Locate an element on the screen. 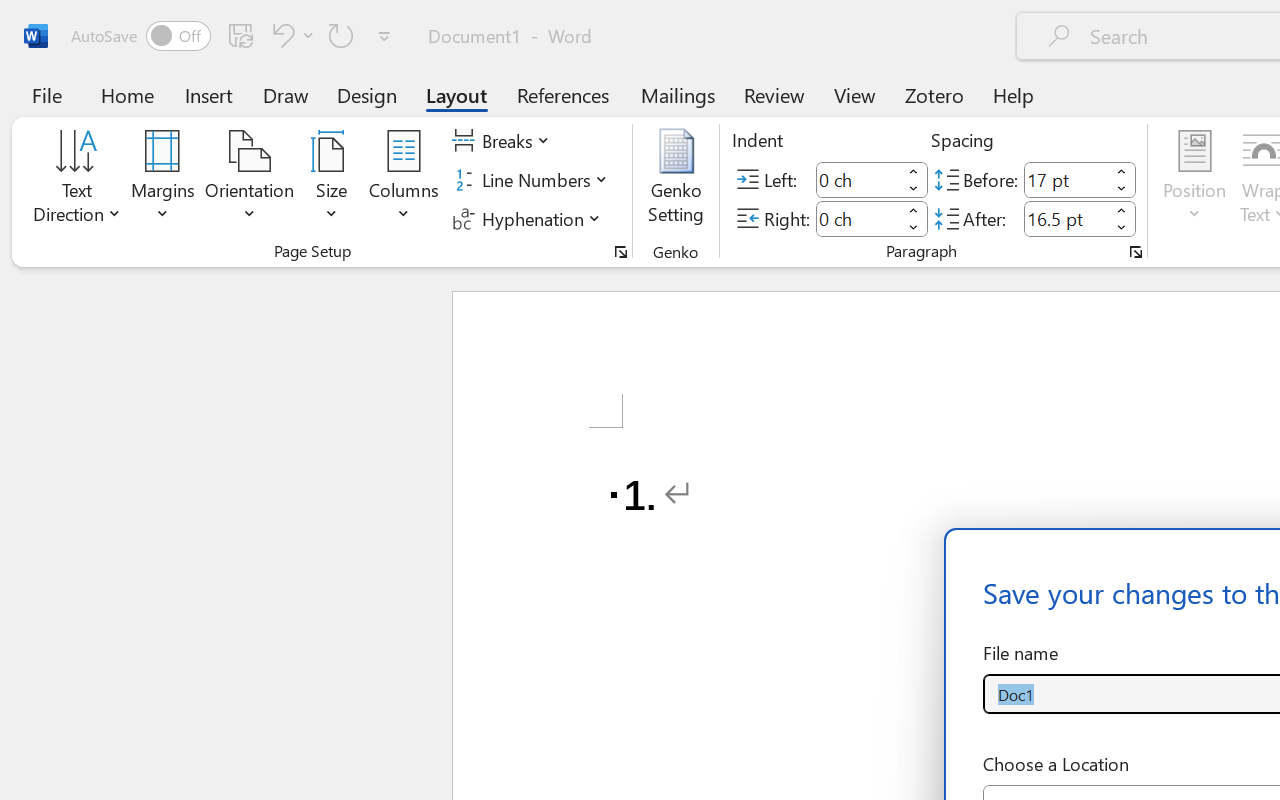 This screenshot has width=1280, height=800. Orientation is located at coordinates (250, 180).